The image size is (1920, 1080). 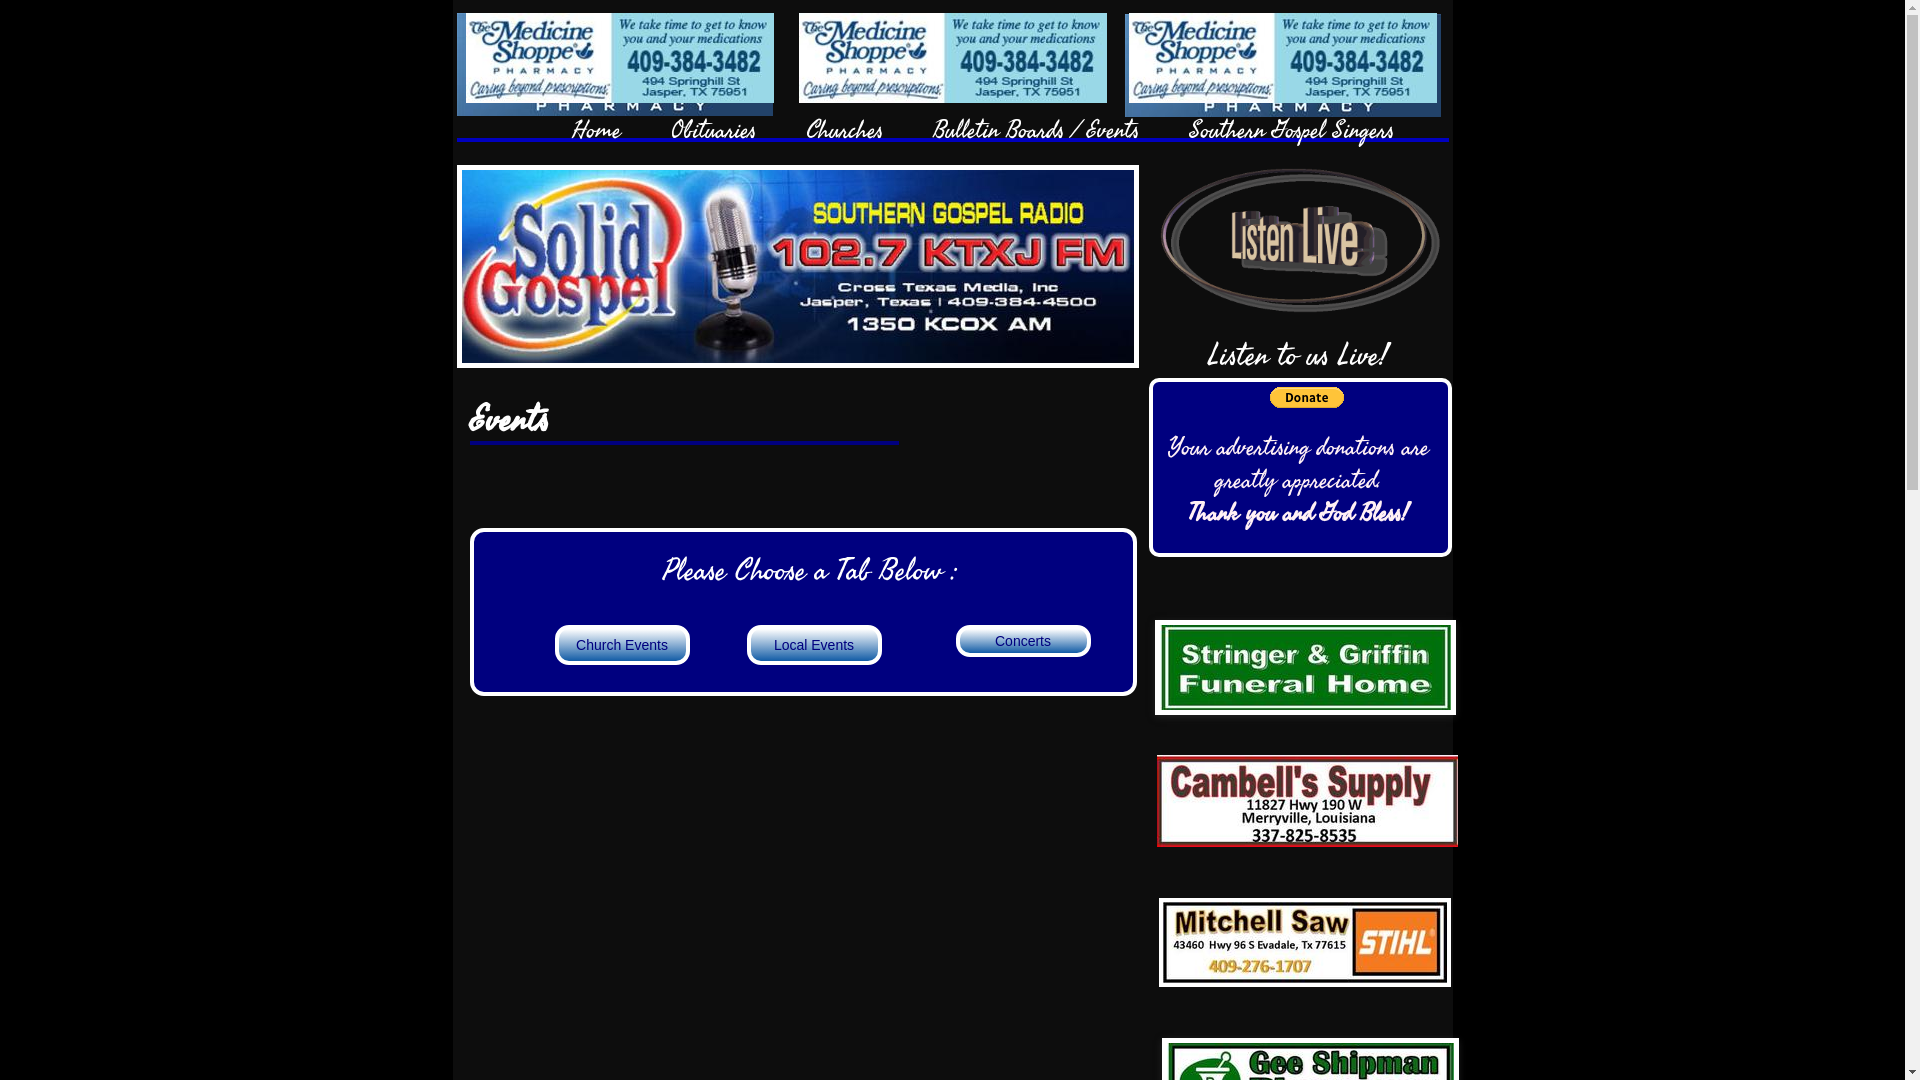 What do you see at coordinates (714, 126) in the screenshot?
I see `Obituaries` at bounding box center [714, 126].